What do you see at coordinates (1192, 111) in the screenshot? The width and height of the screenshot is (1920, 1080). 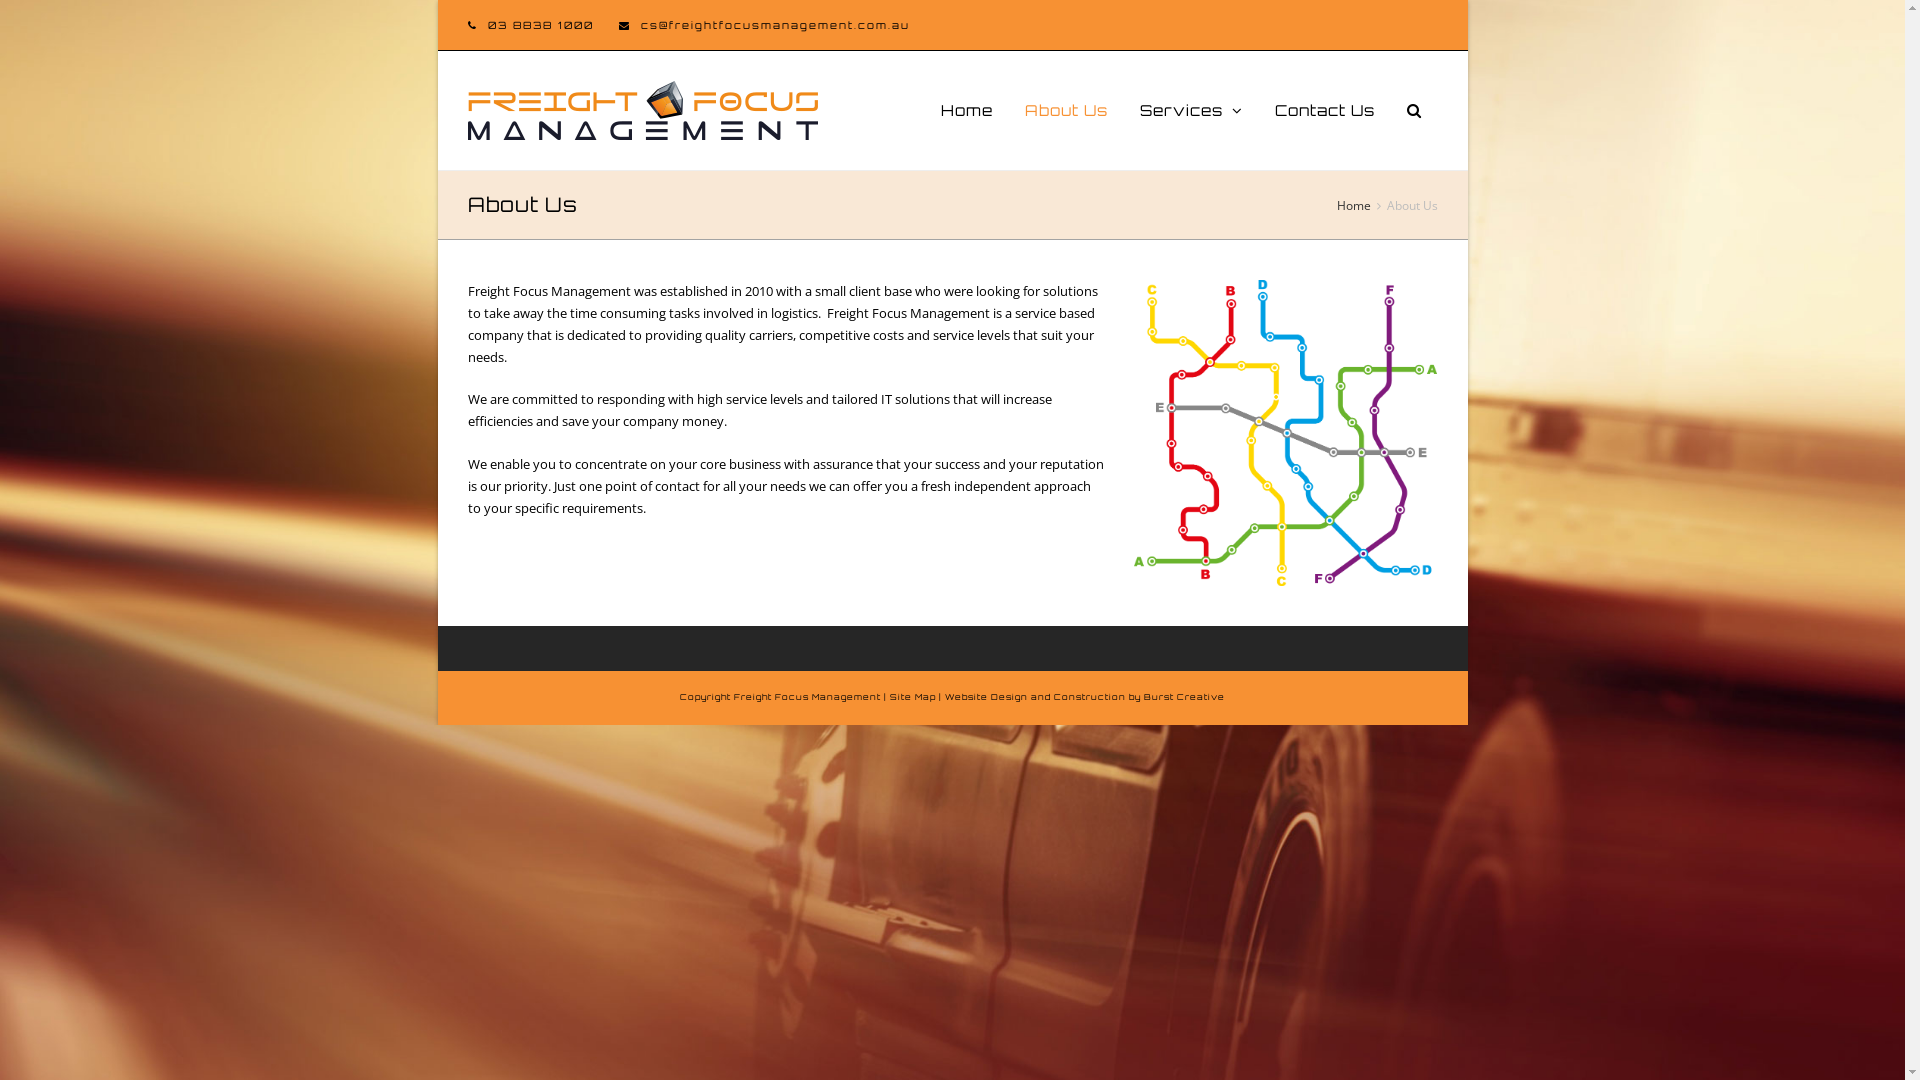 I see `Services` at bounding box center [1192, 111].